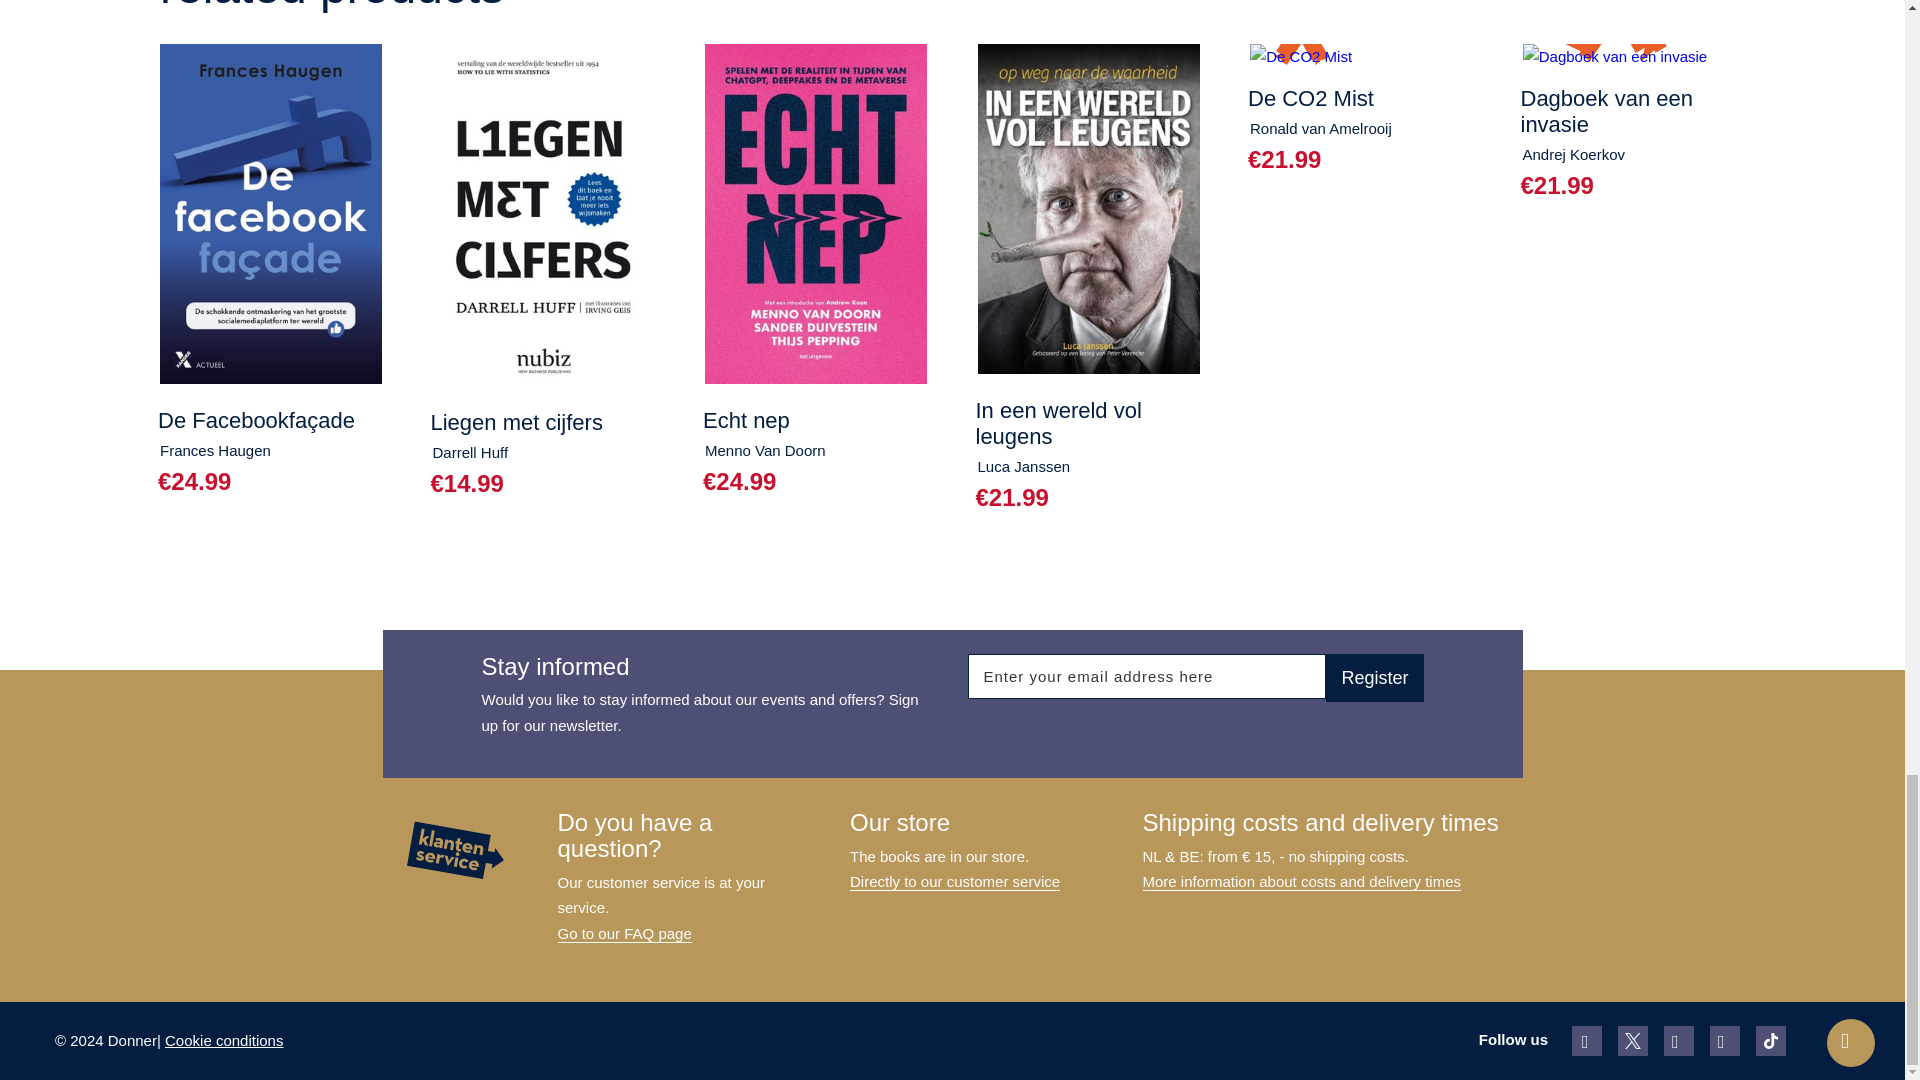 Image resolution: width=1920 pixels, height=1080 pixels. I want to click on Follow us on Facebook, so click(1586, 1041).